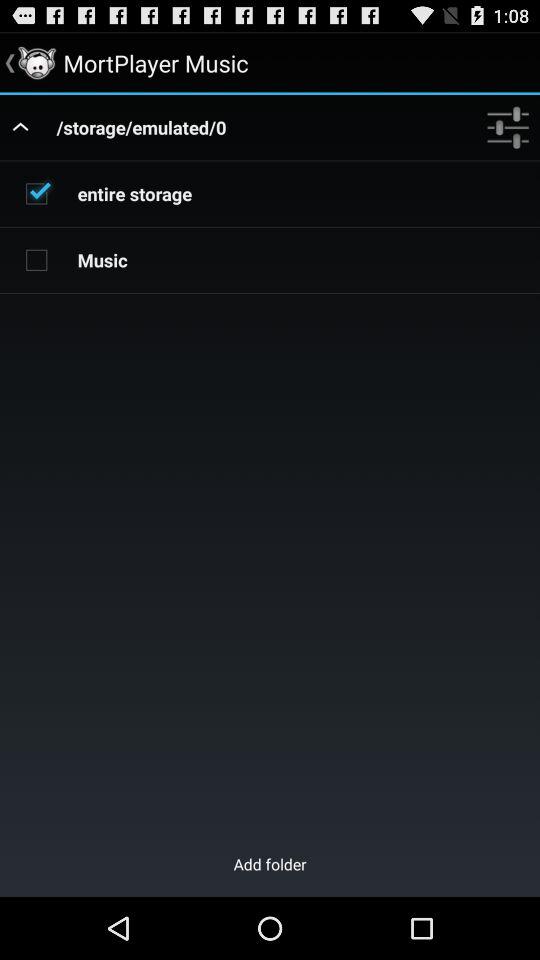 The image size is (540, 960). Describe the element at coordinates (36, 259) in the screenshot. I see `music check box button` at that location.